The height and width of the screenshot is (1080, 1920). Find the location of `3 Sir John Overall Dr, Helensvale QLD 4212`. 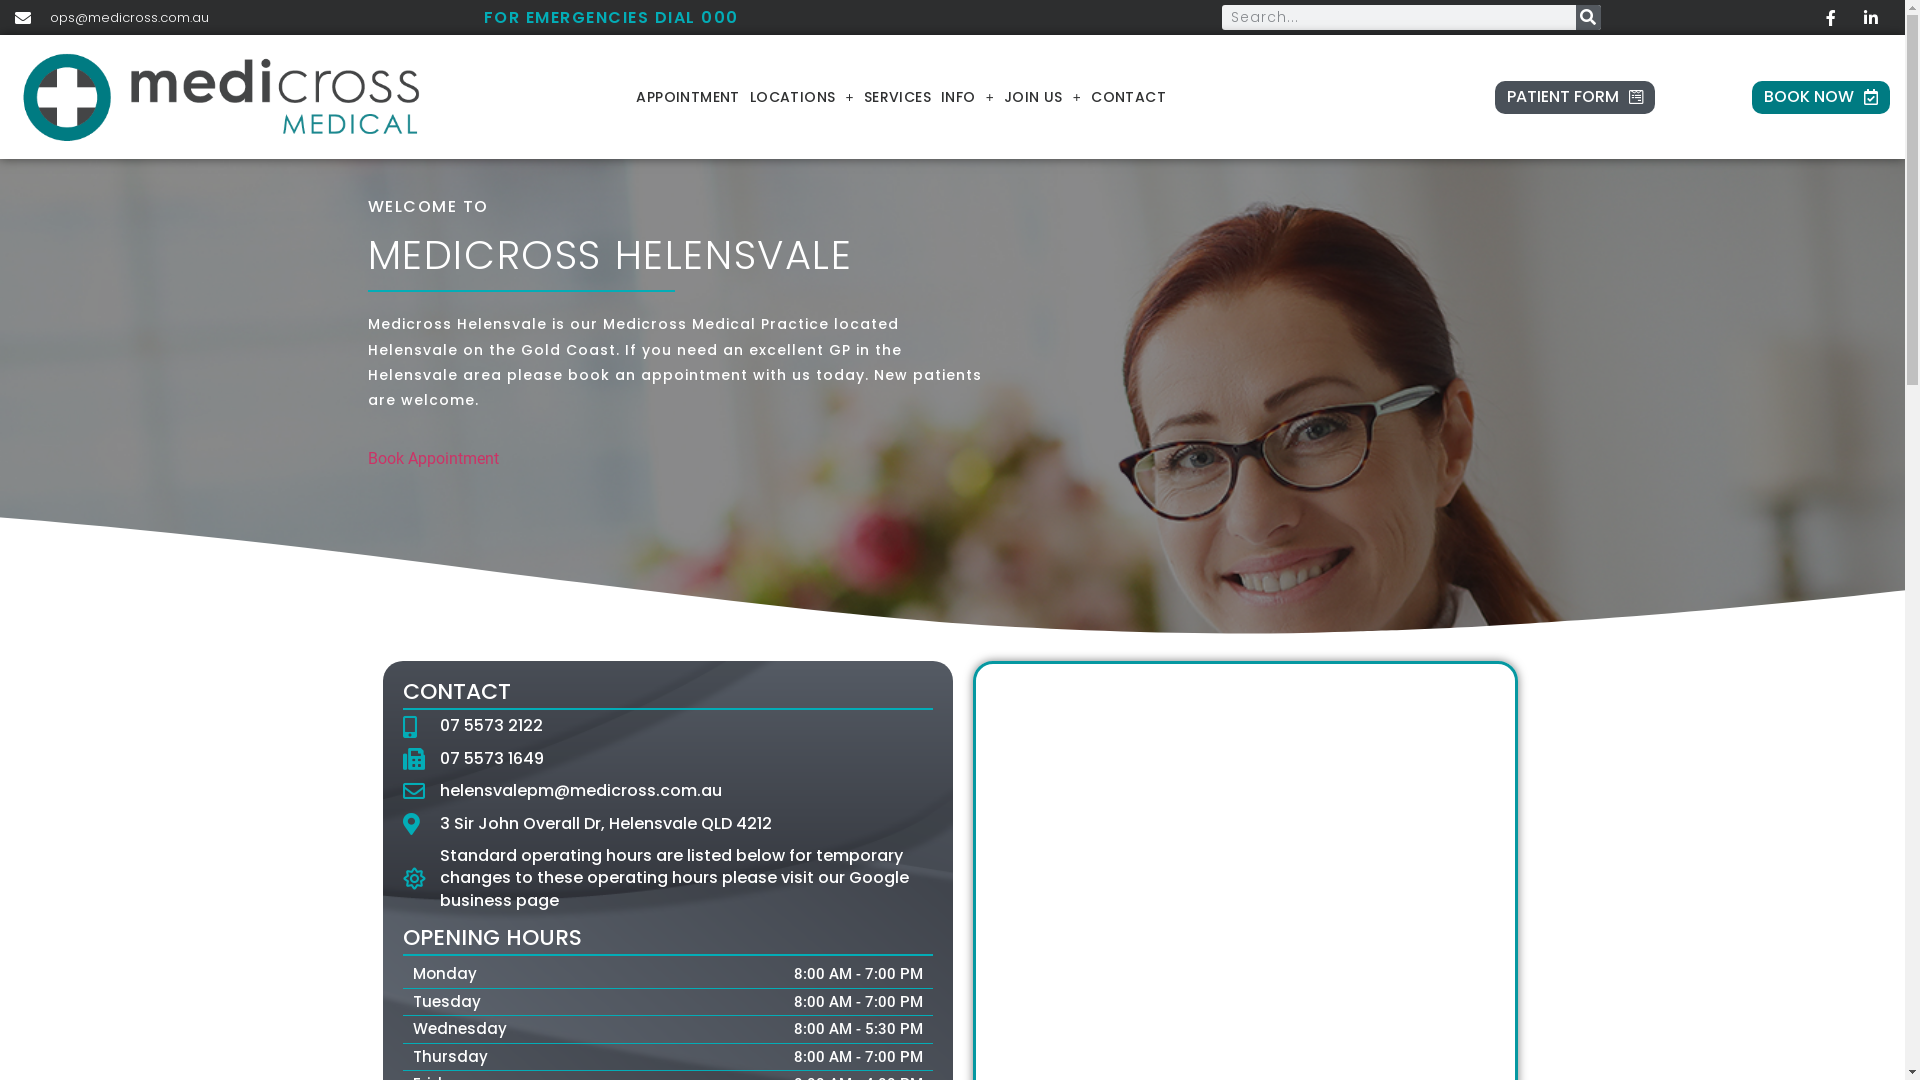

3 Sir John Overall Dr, Helensvale QLD 4212 is located at coordinates (667, 824).